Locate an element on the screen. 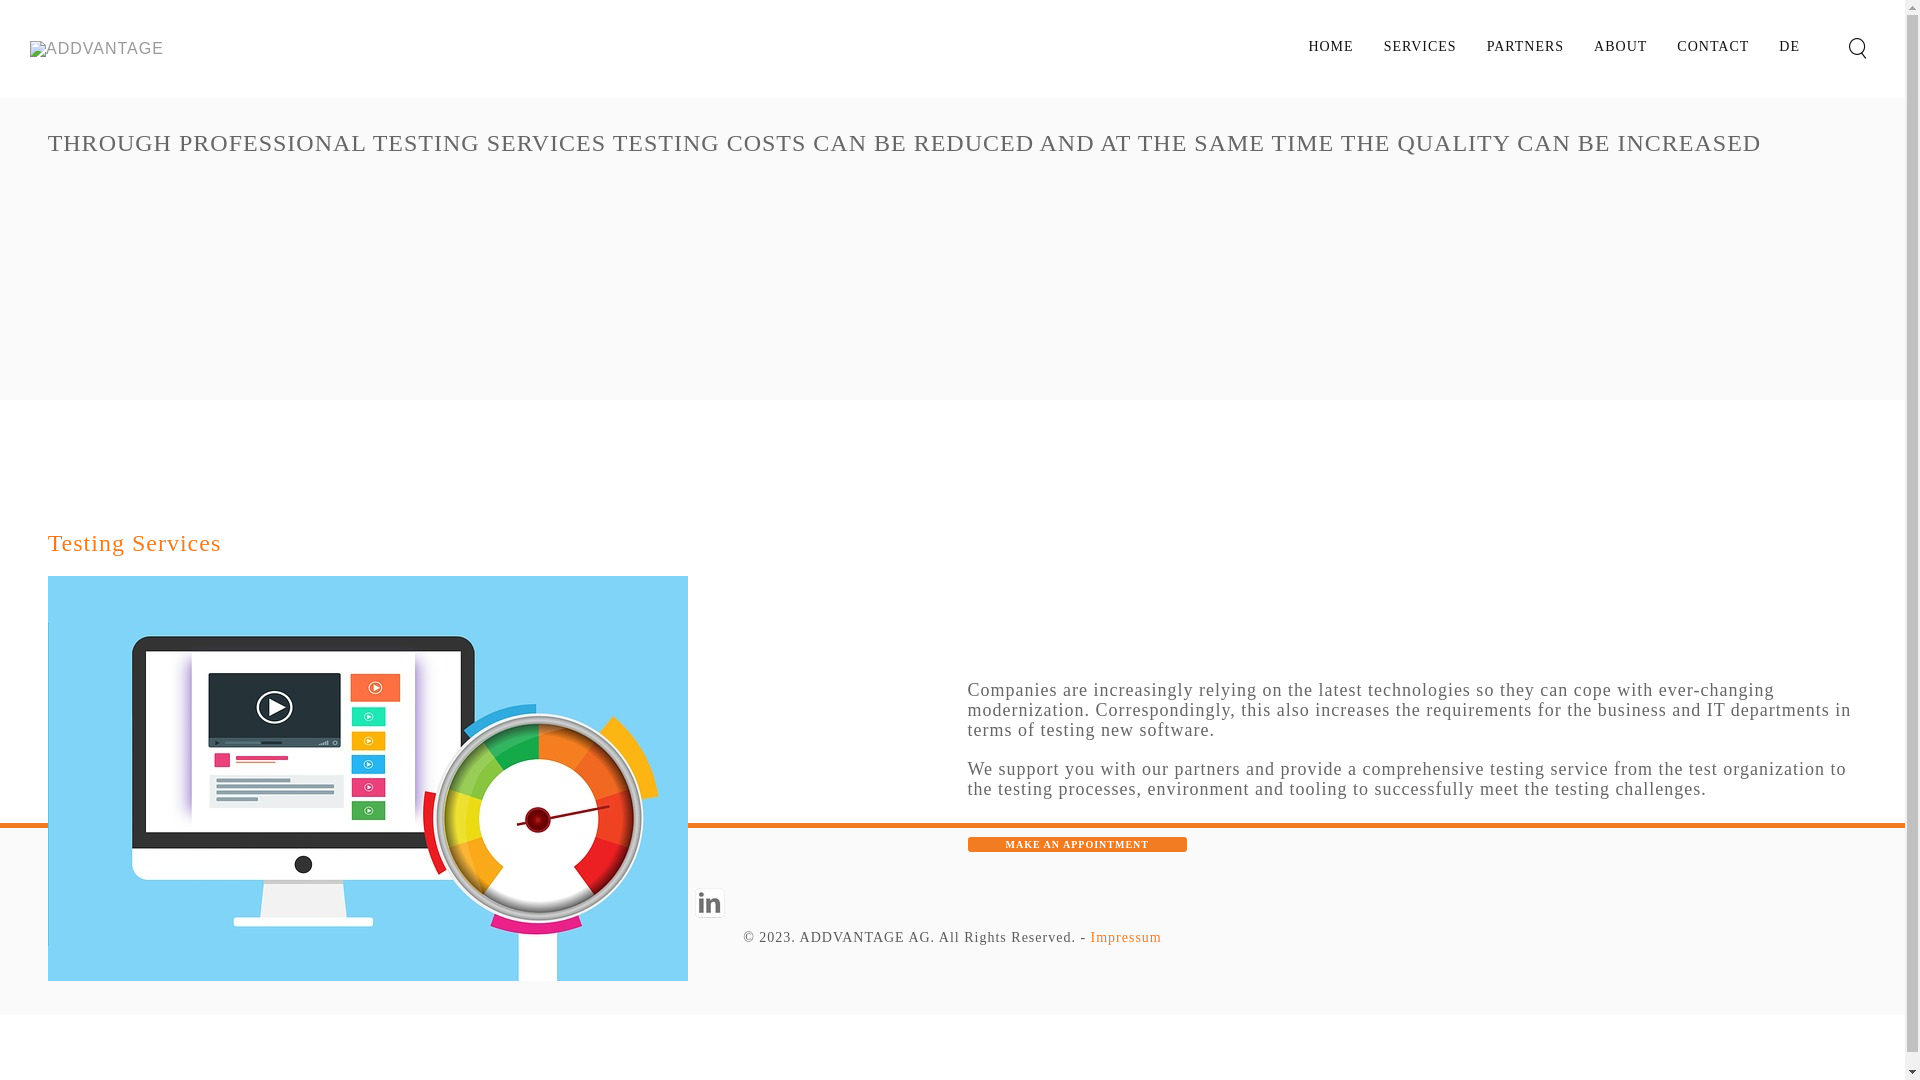 Image resolution: width=1920 pixels, height=1080 pixels. HOME is located at coordinates (1330, 48).